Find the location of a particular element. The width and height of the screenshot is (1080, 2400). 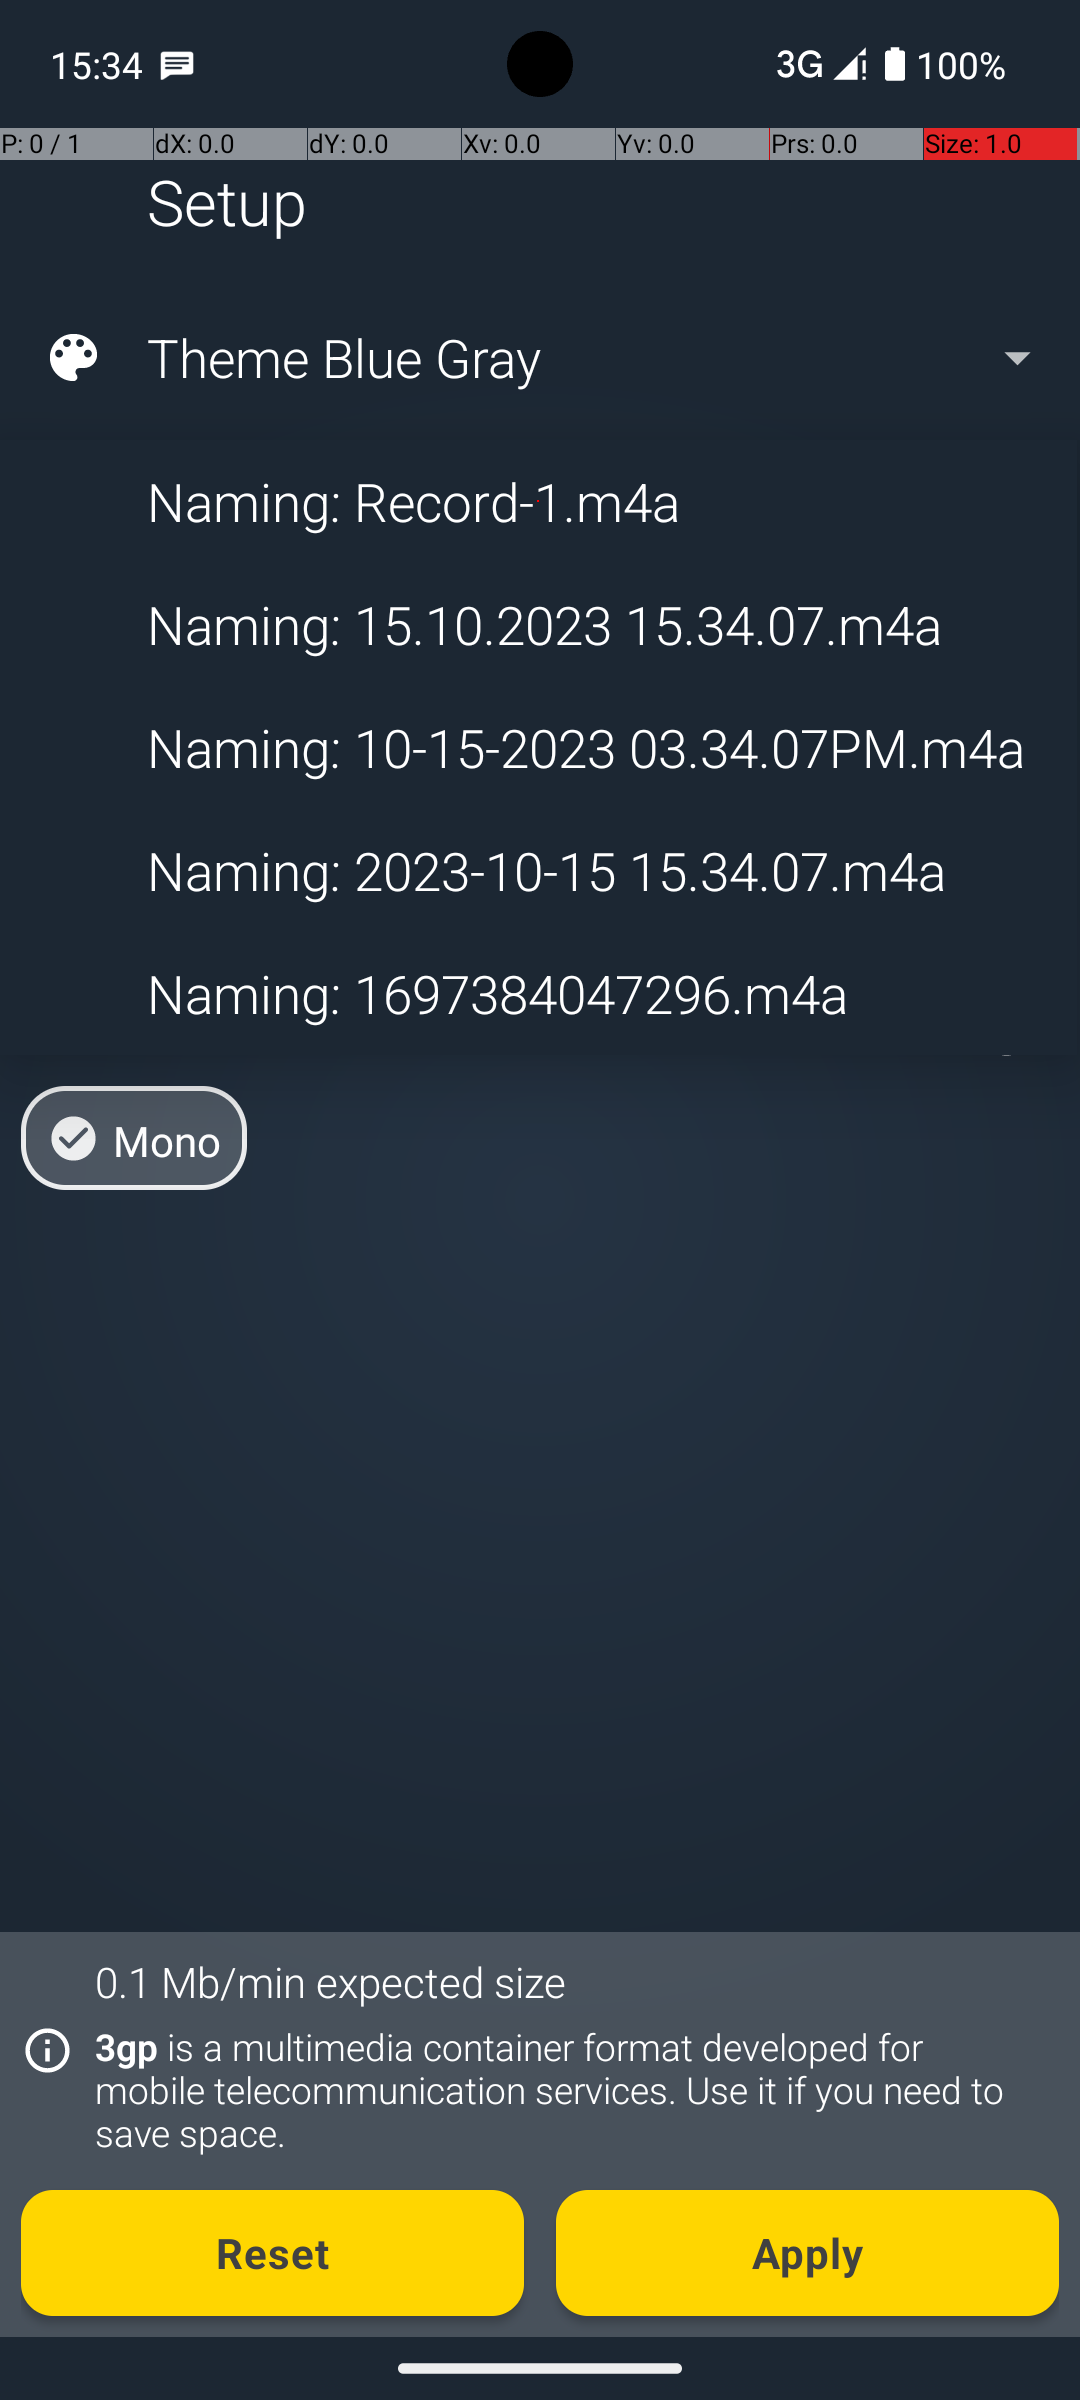

Naming: 1697384047296.m4a is located at coordinates (538, 993).